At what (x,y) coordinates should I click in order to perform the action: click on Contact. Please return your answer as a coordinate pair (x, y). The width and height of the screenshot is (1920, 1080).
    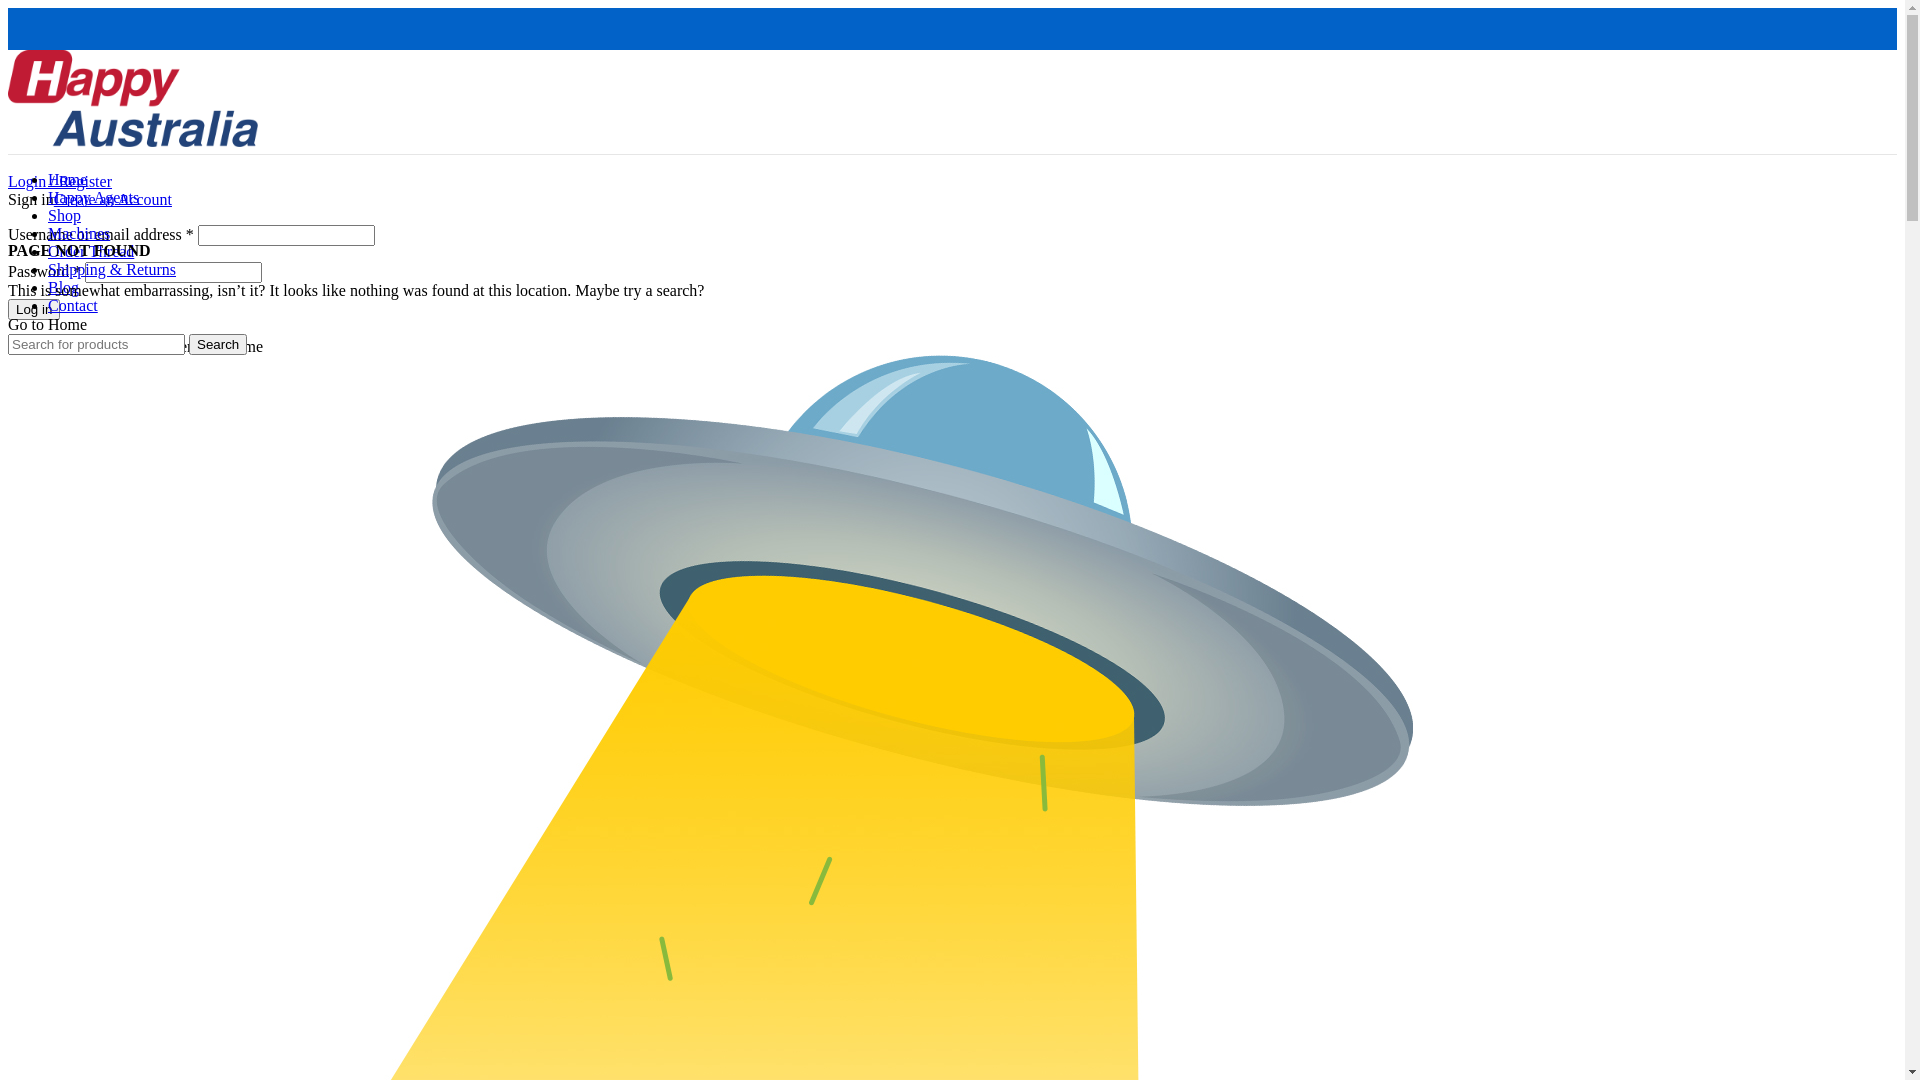
    Looking at the image, I should click on (73, 306).